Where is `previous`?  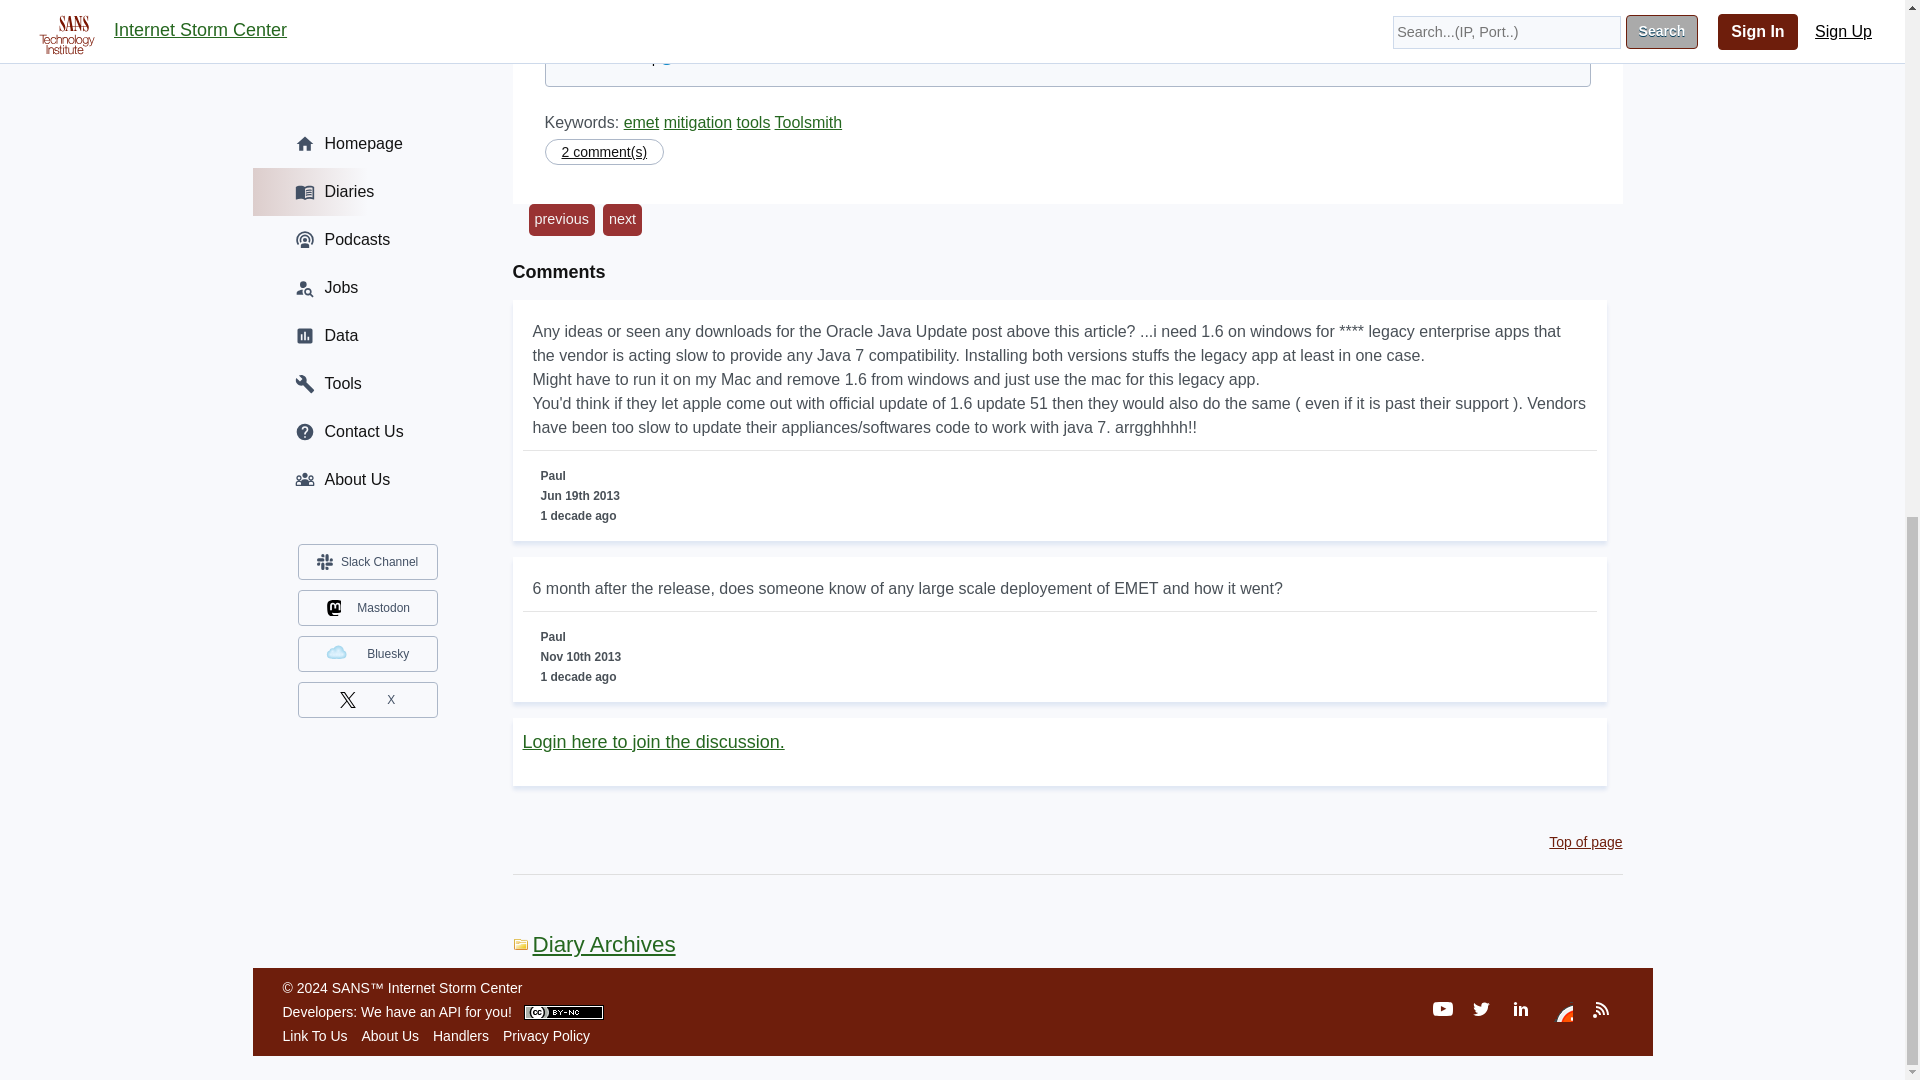 previous is located at coordinates (560, 220).